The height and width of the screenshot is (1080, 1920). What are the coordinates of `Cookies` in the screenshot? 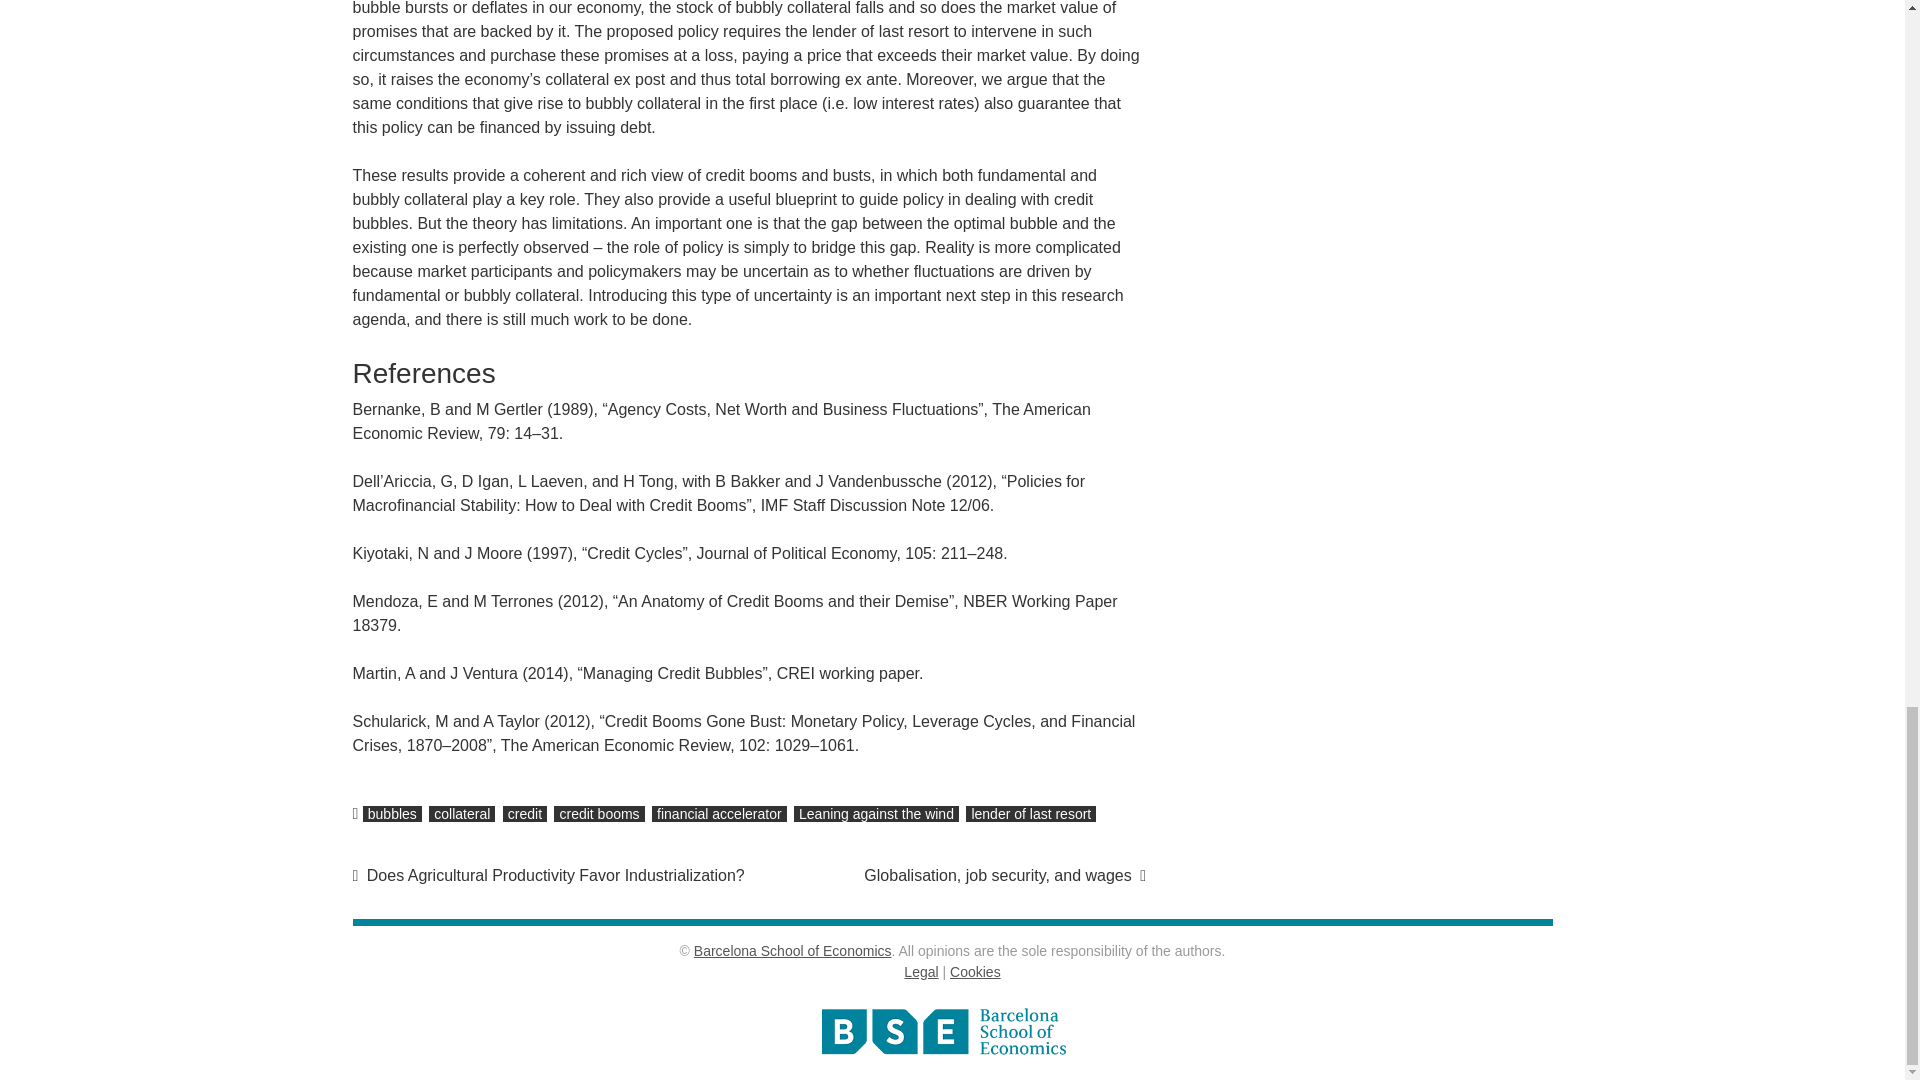 It's located at (975, 972).